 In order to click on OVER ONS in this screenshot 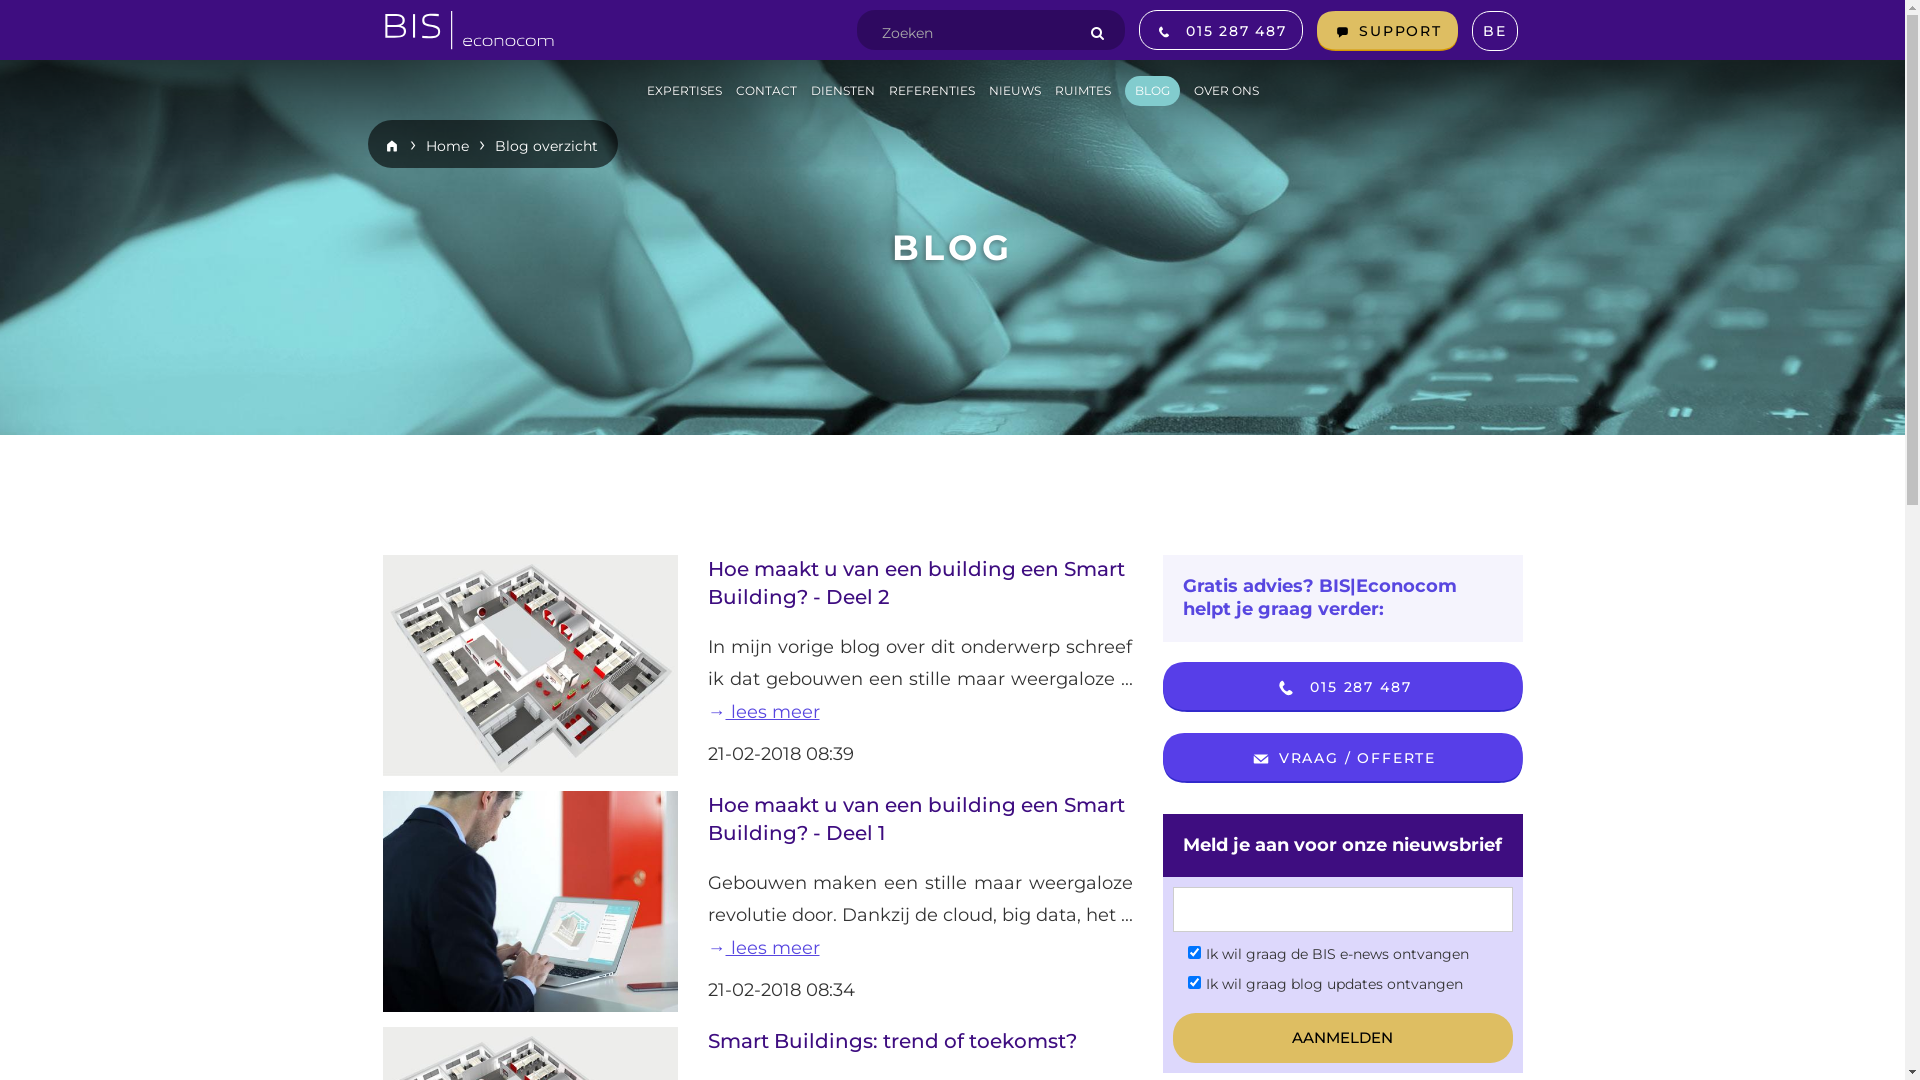, I will do `click(1226, 91)`.